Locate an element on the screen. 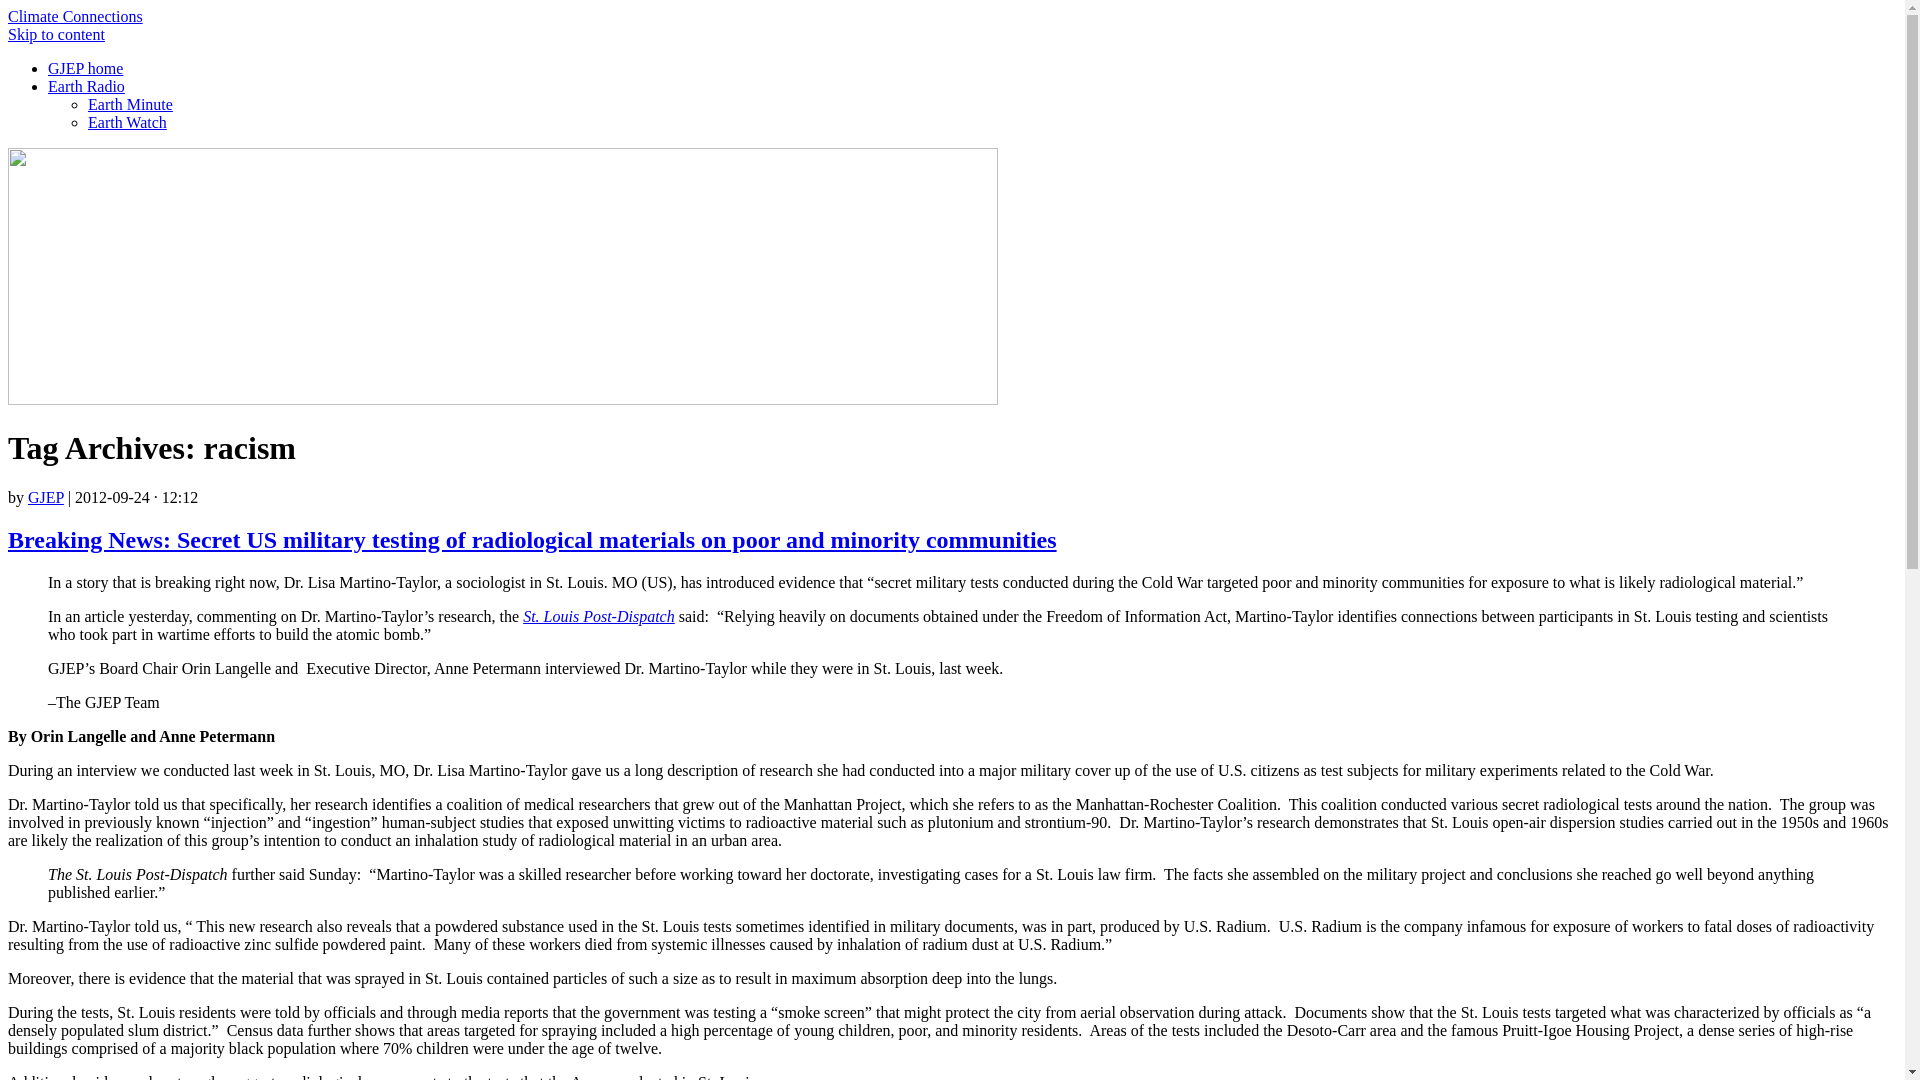  GJEP home is located at coordinates (85, 68).